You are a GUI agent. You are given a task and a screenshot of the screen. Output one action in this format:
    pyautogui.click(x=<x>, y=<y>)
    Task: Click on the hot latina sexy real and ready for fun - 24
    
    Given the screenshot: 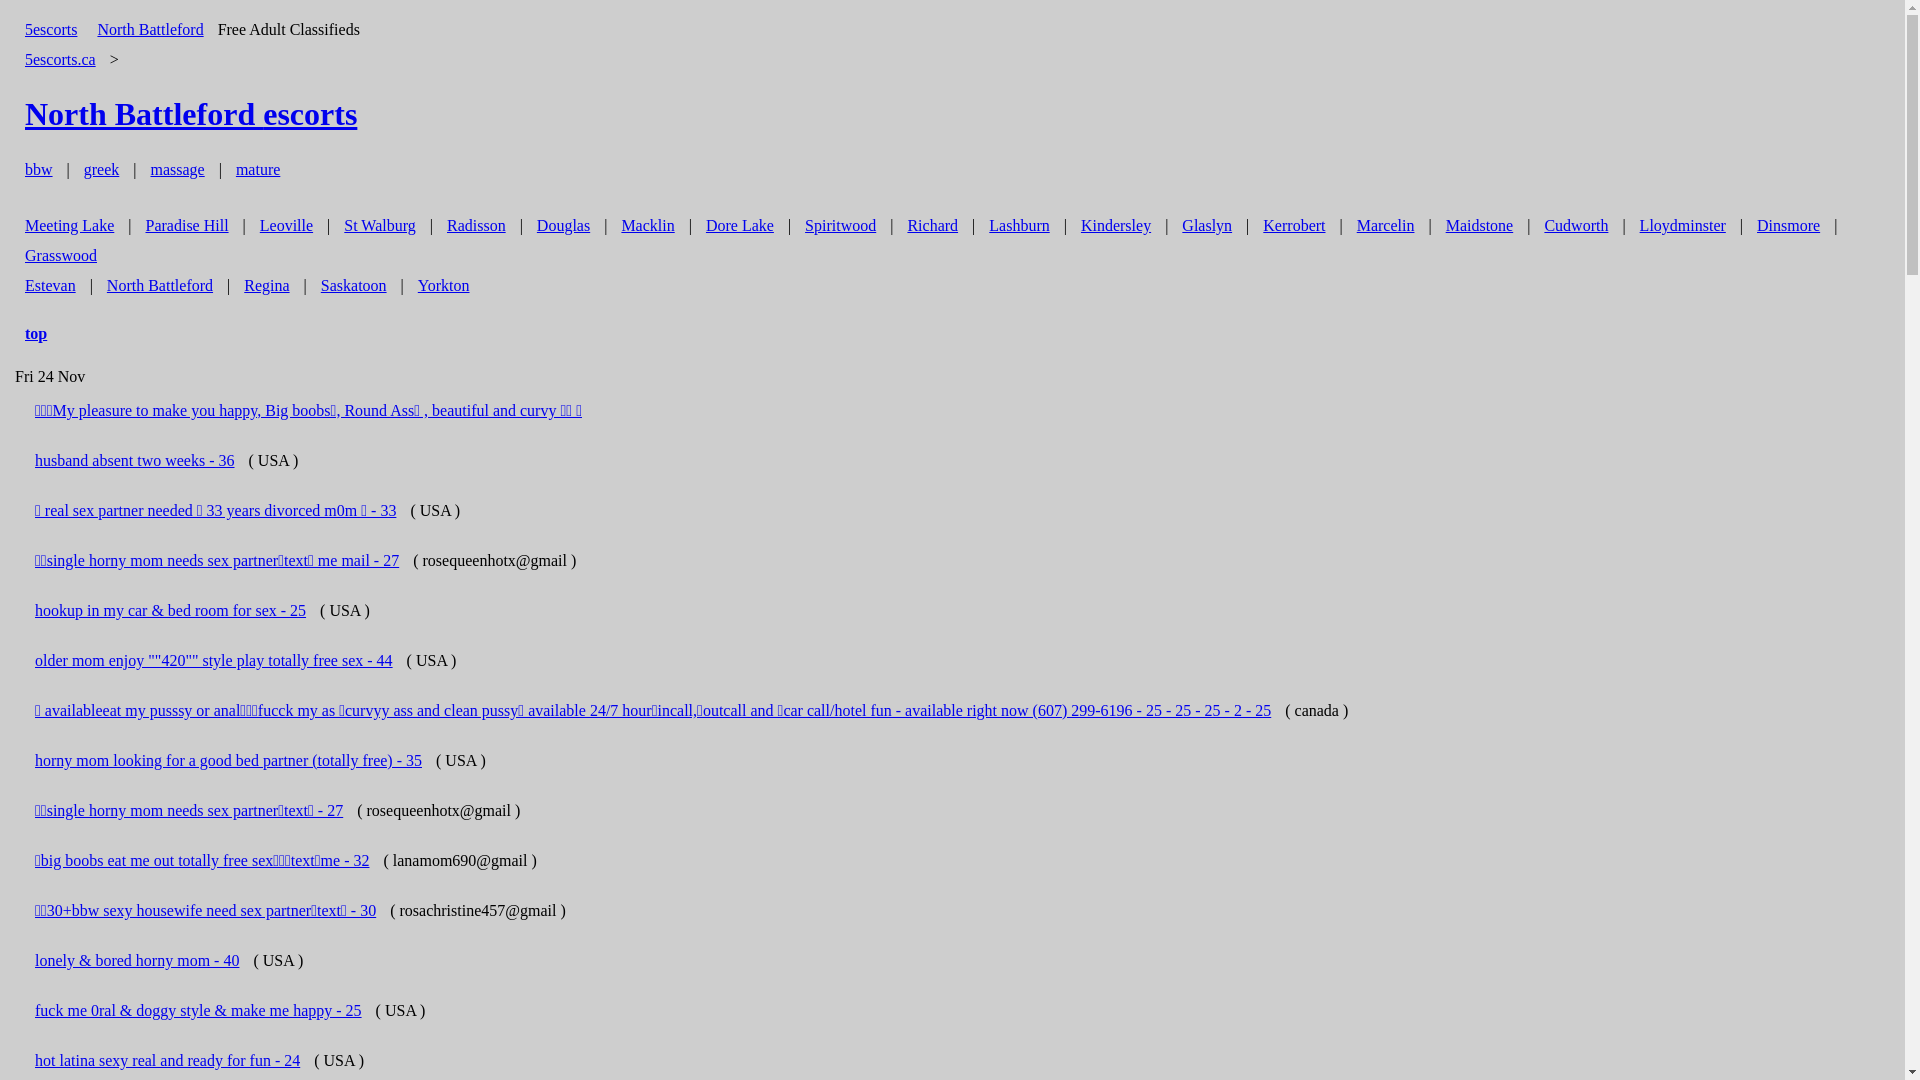 What is the action you would take?
    pyautogui.click(x=168, y=1060)
    